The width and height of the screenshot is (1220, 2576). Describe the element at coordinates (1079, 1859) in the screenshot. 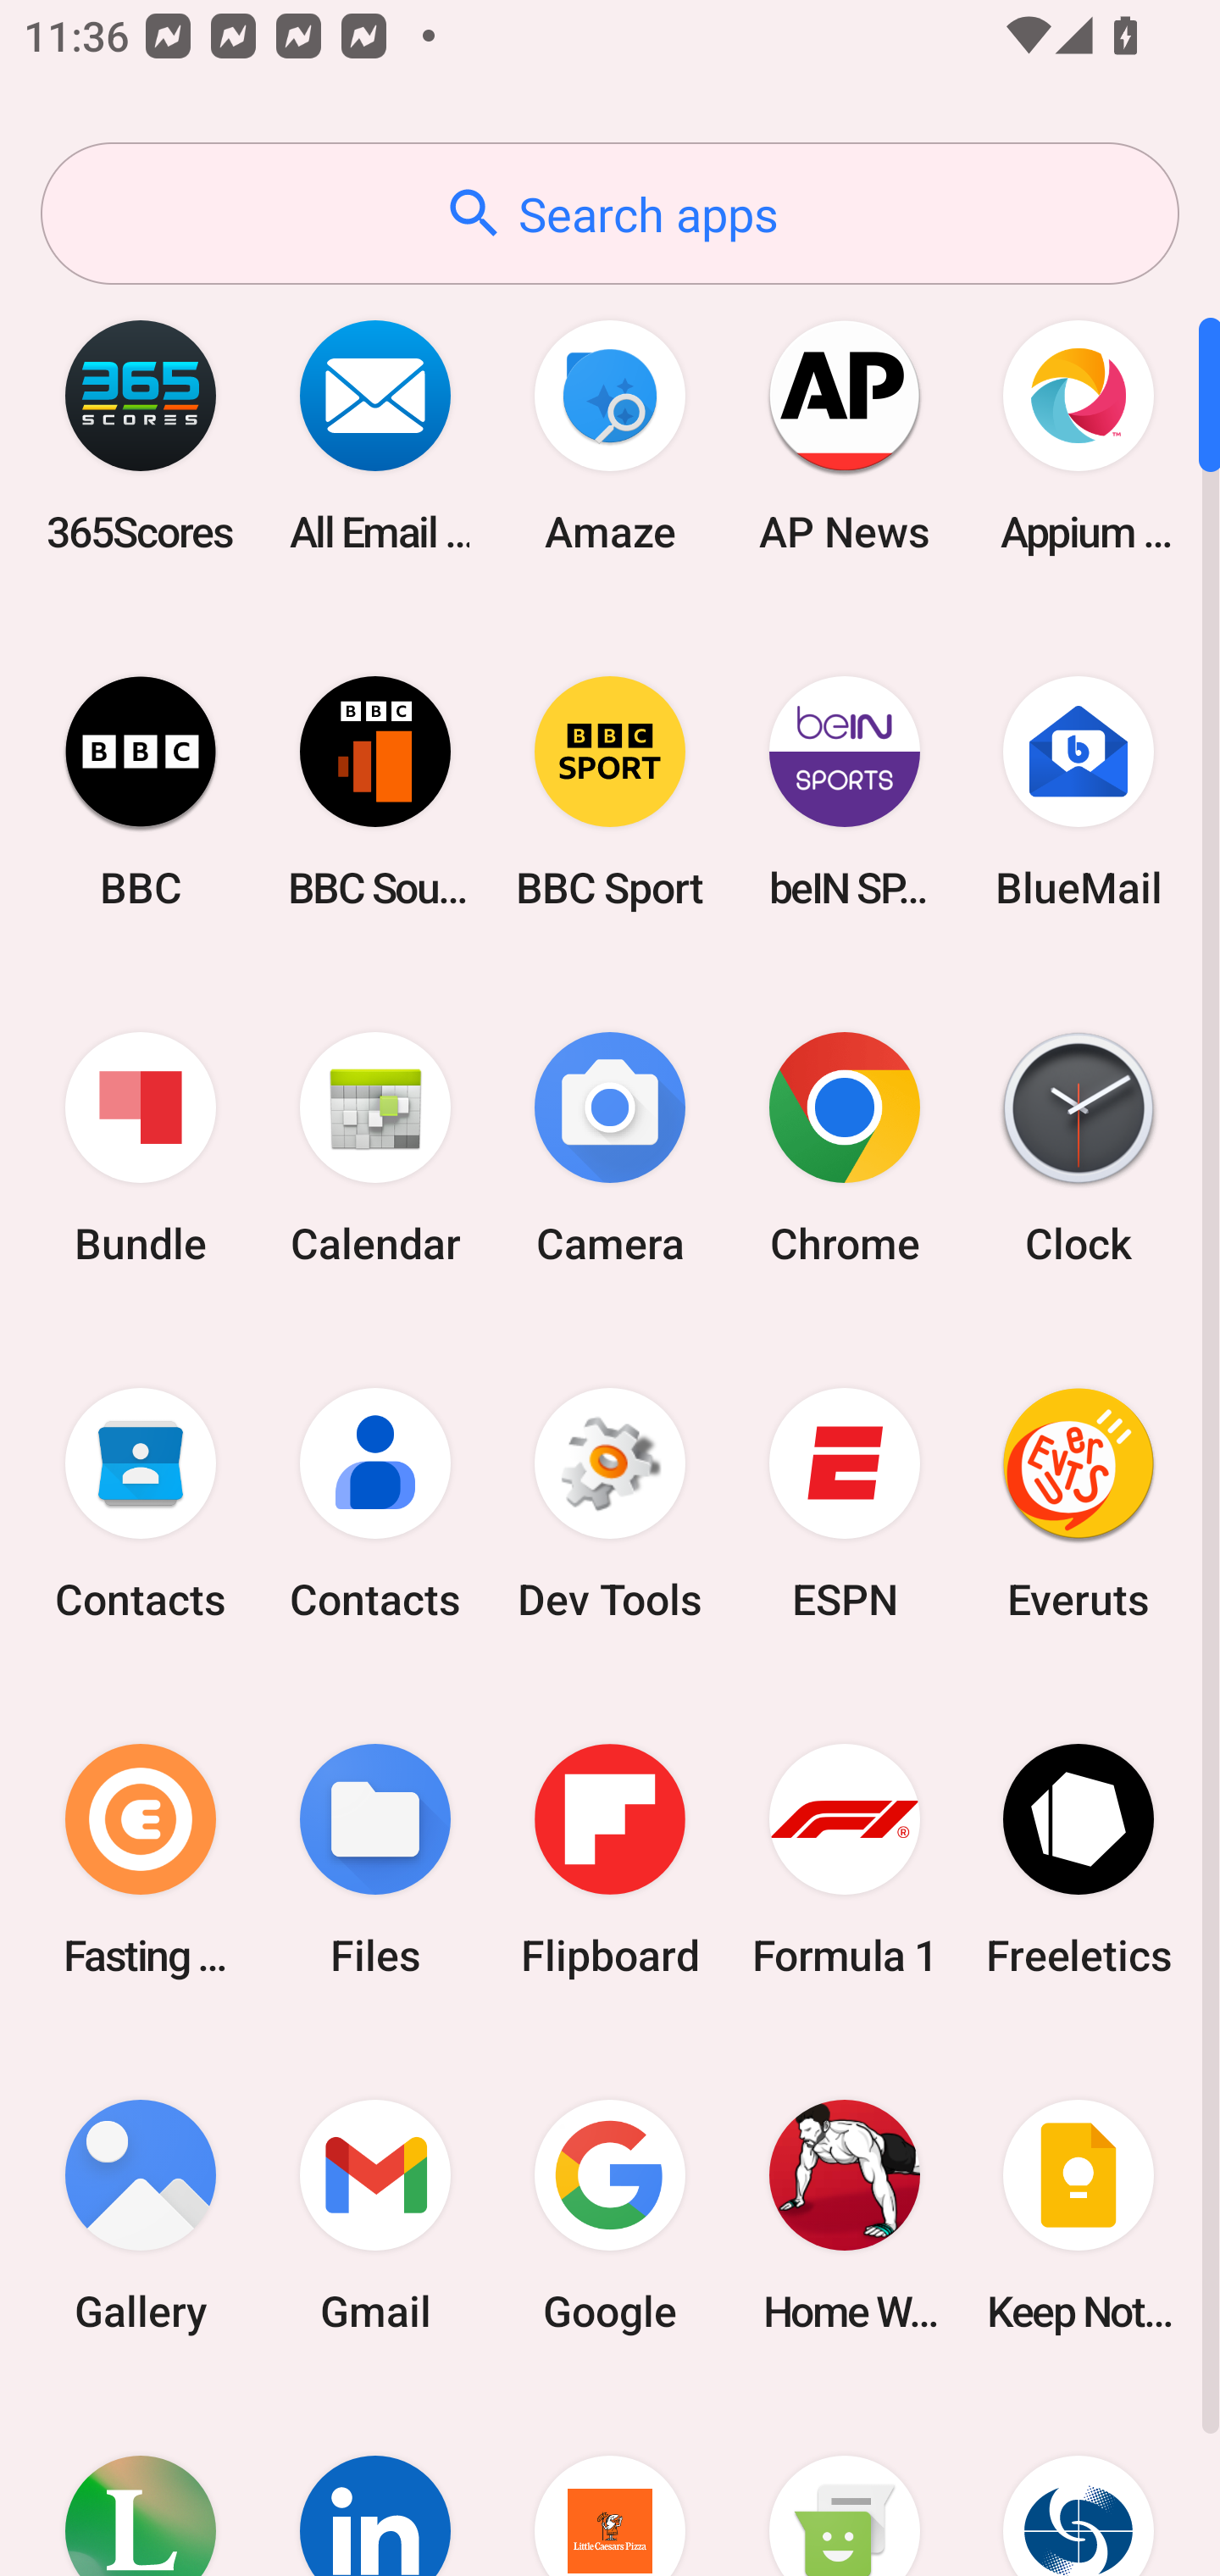

I see `Freeletics` at that location.